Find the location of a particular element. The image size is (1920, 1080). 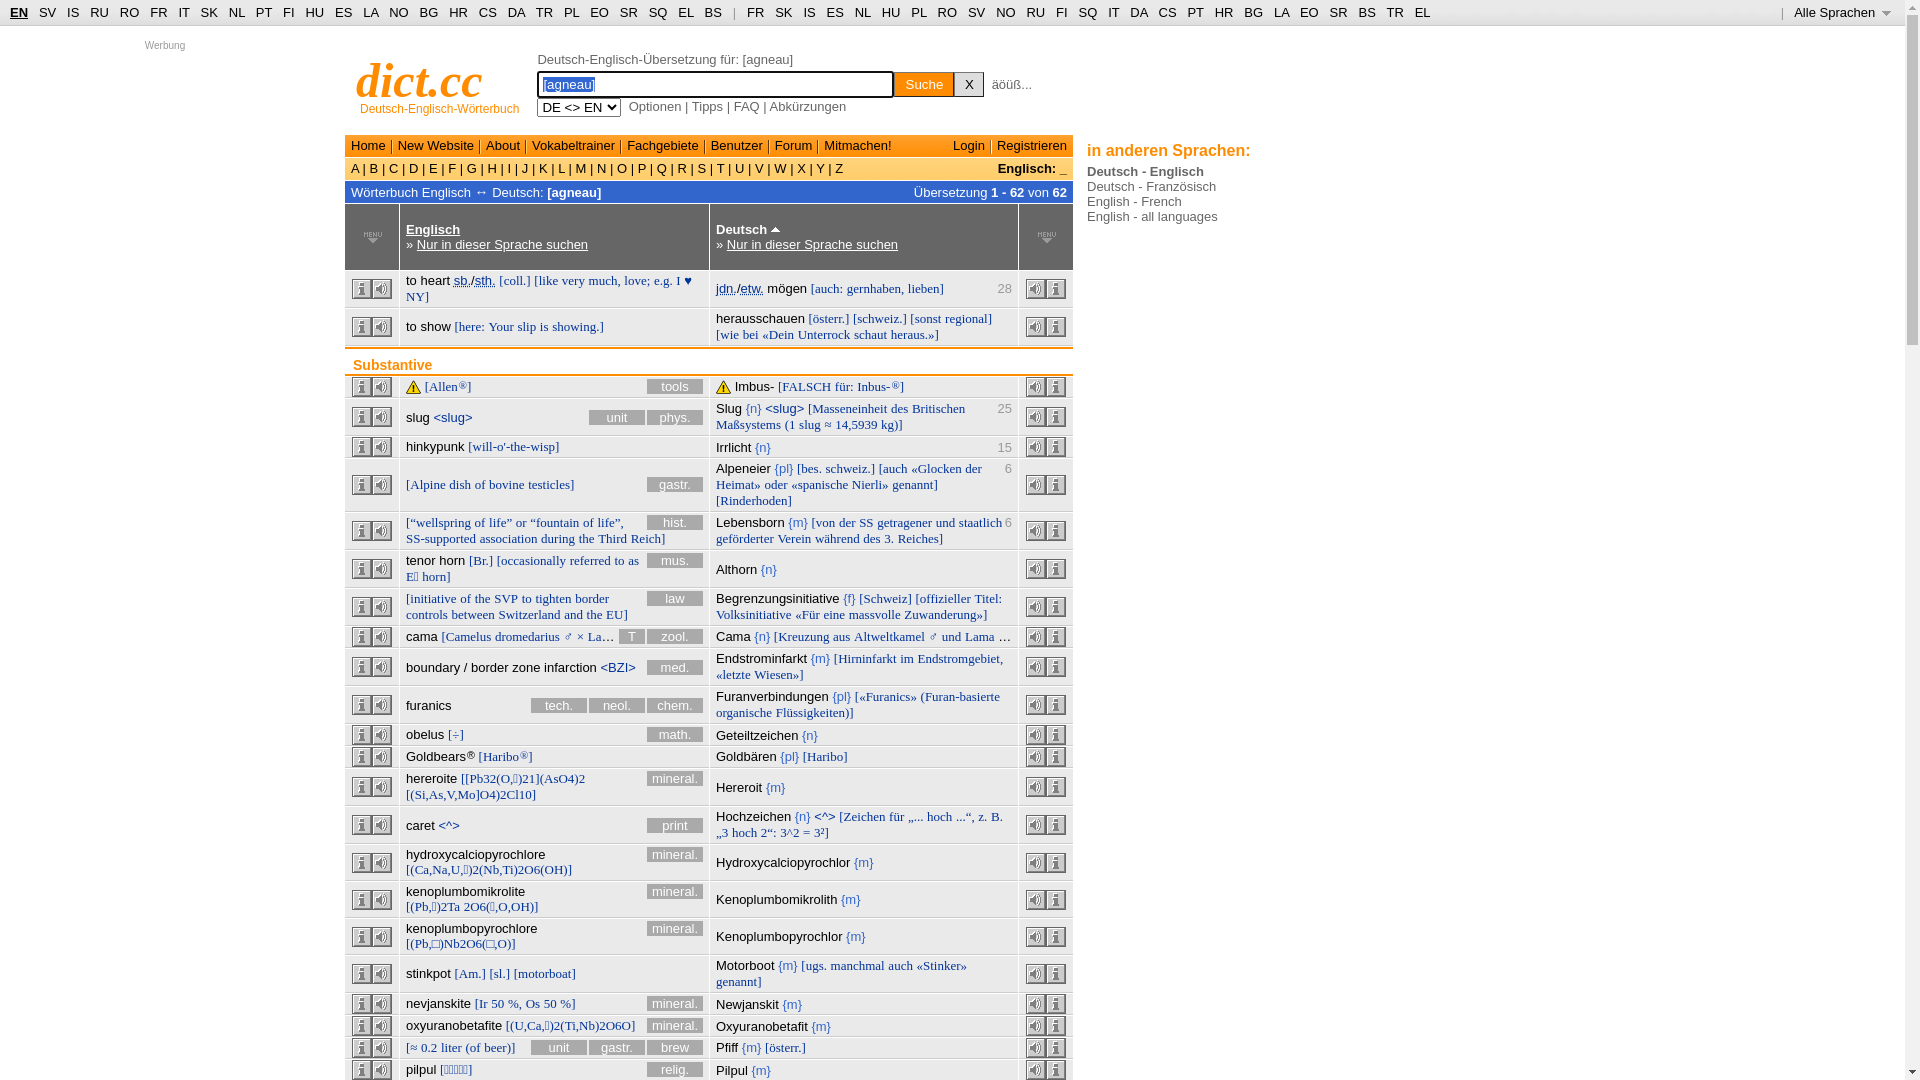

nevjanskite is located at coordinates (438, 1004).